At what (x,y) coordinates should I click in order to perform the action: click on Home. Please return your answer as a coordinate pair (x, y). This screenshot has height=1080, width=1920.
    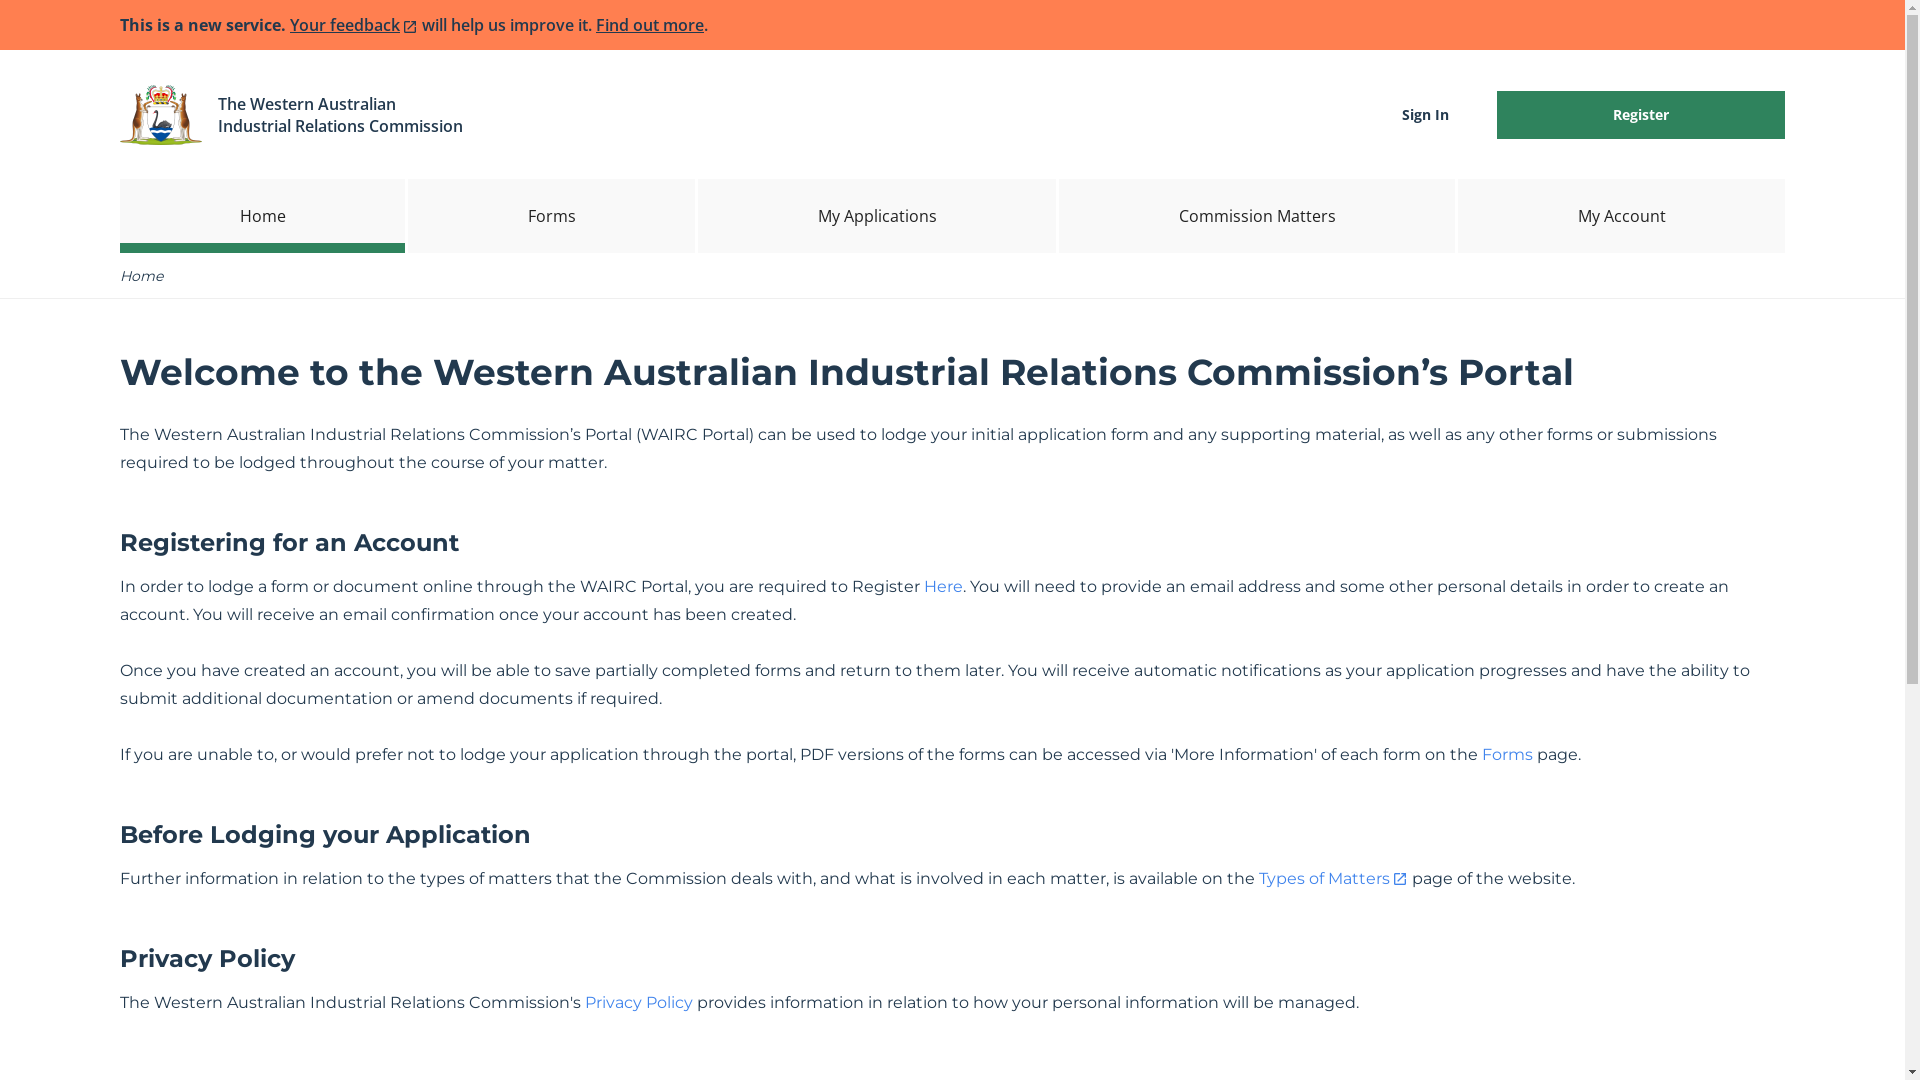
    Looking at the image, I should click on (262, 216).